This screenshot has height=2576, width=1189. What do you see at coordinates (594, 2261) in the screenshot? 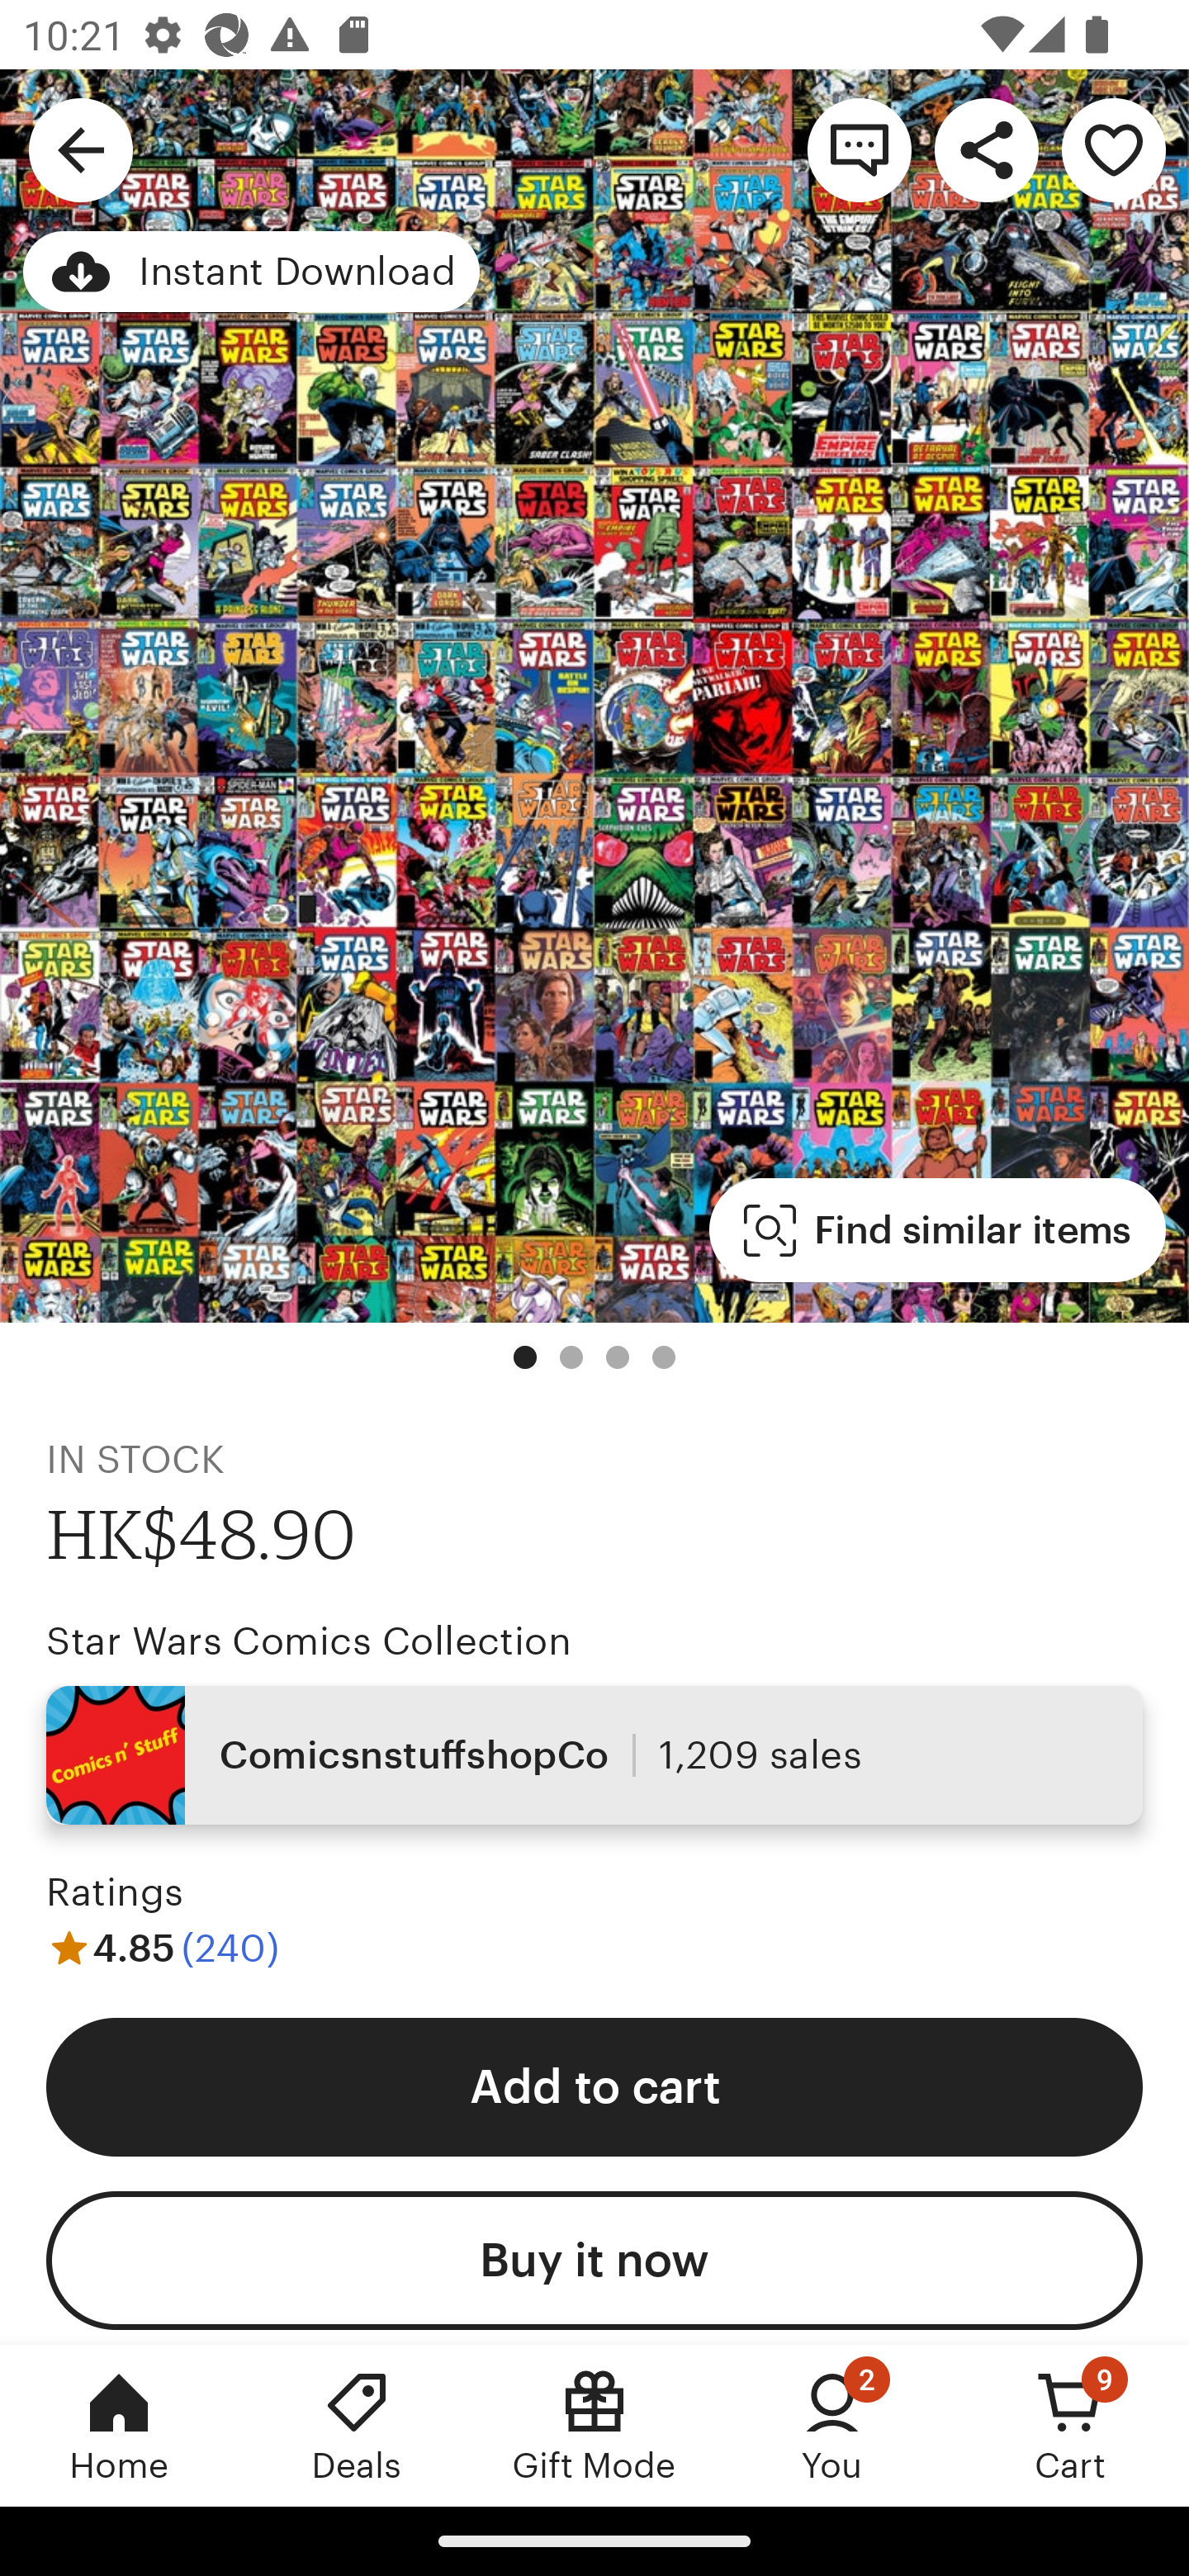
I see `Buy it now` at bounding box center [594, 2261].